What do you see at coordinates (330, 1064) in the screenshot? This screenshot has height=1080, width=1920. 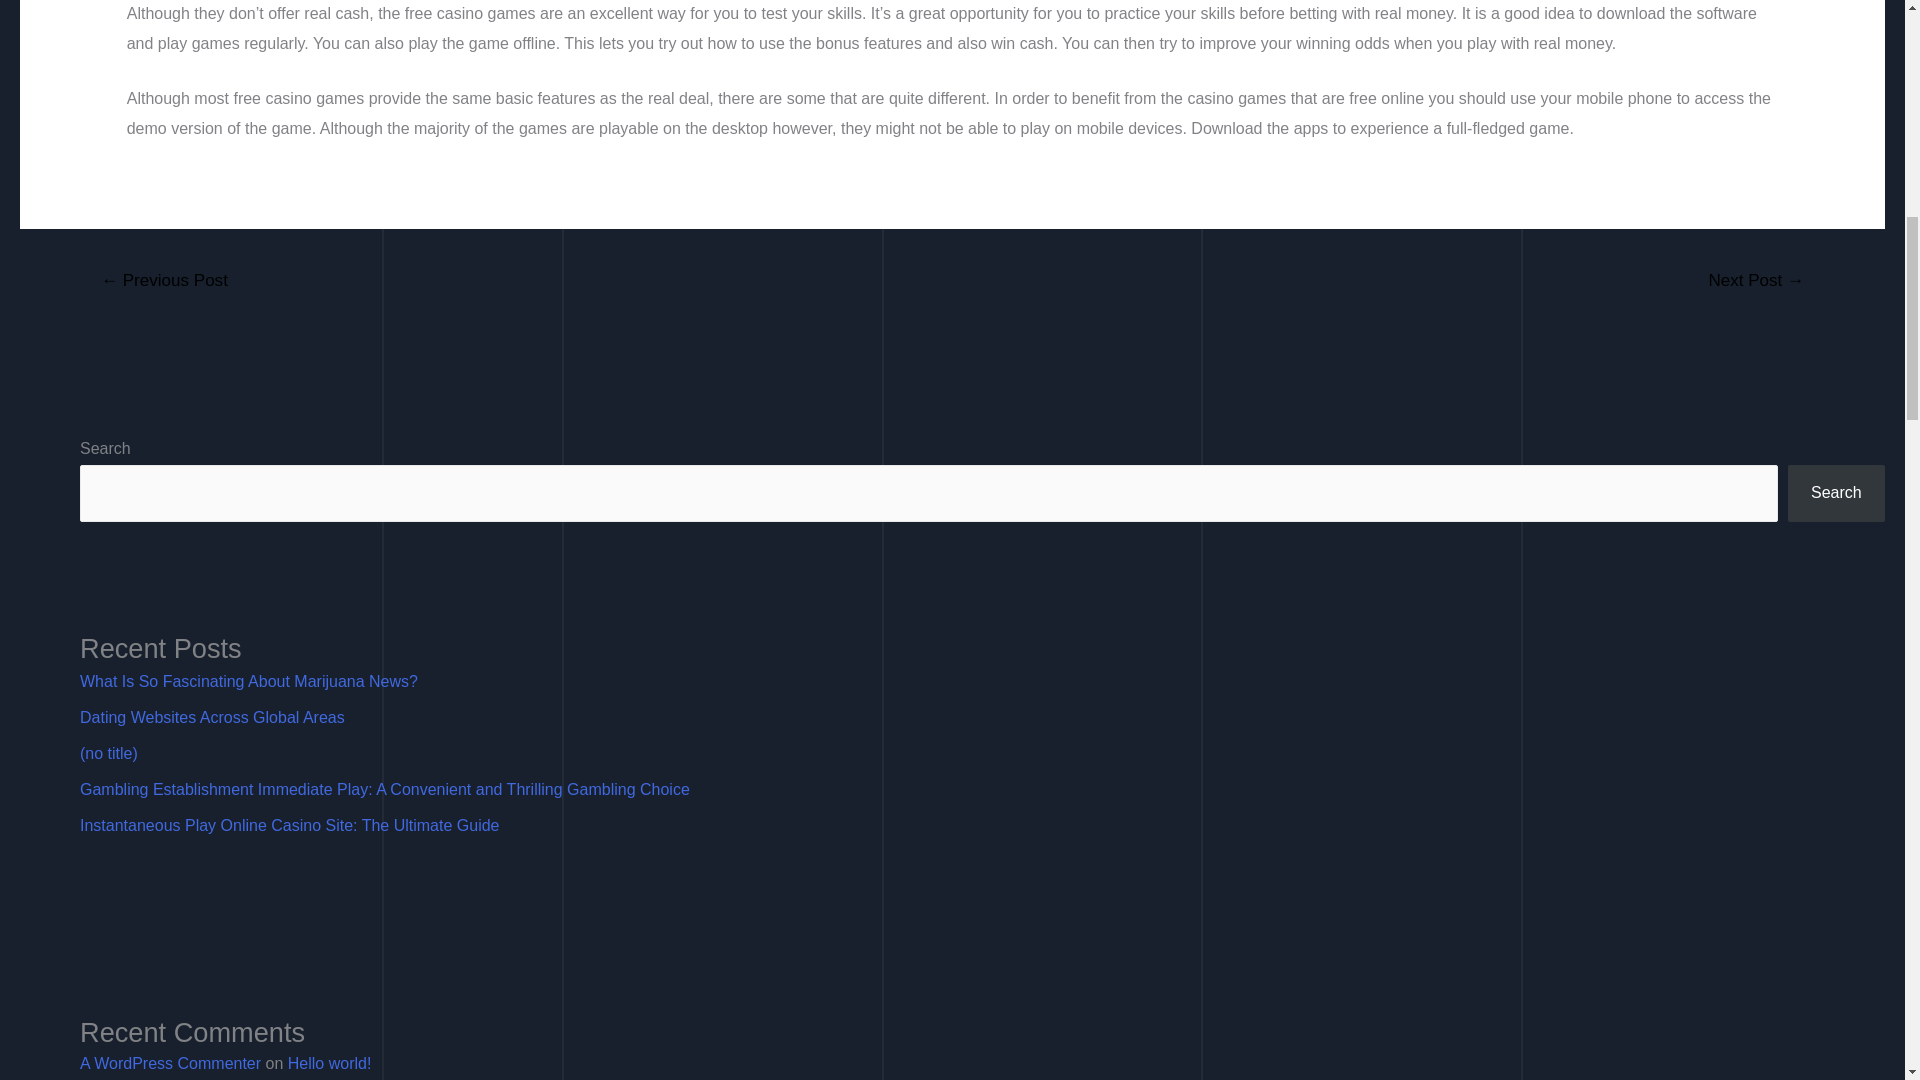 I see `Hello world!` at bounding box center [330, 1064].